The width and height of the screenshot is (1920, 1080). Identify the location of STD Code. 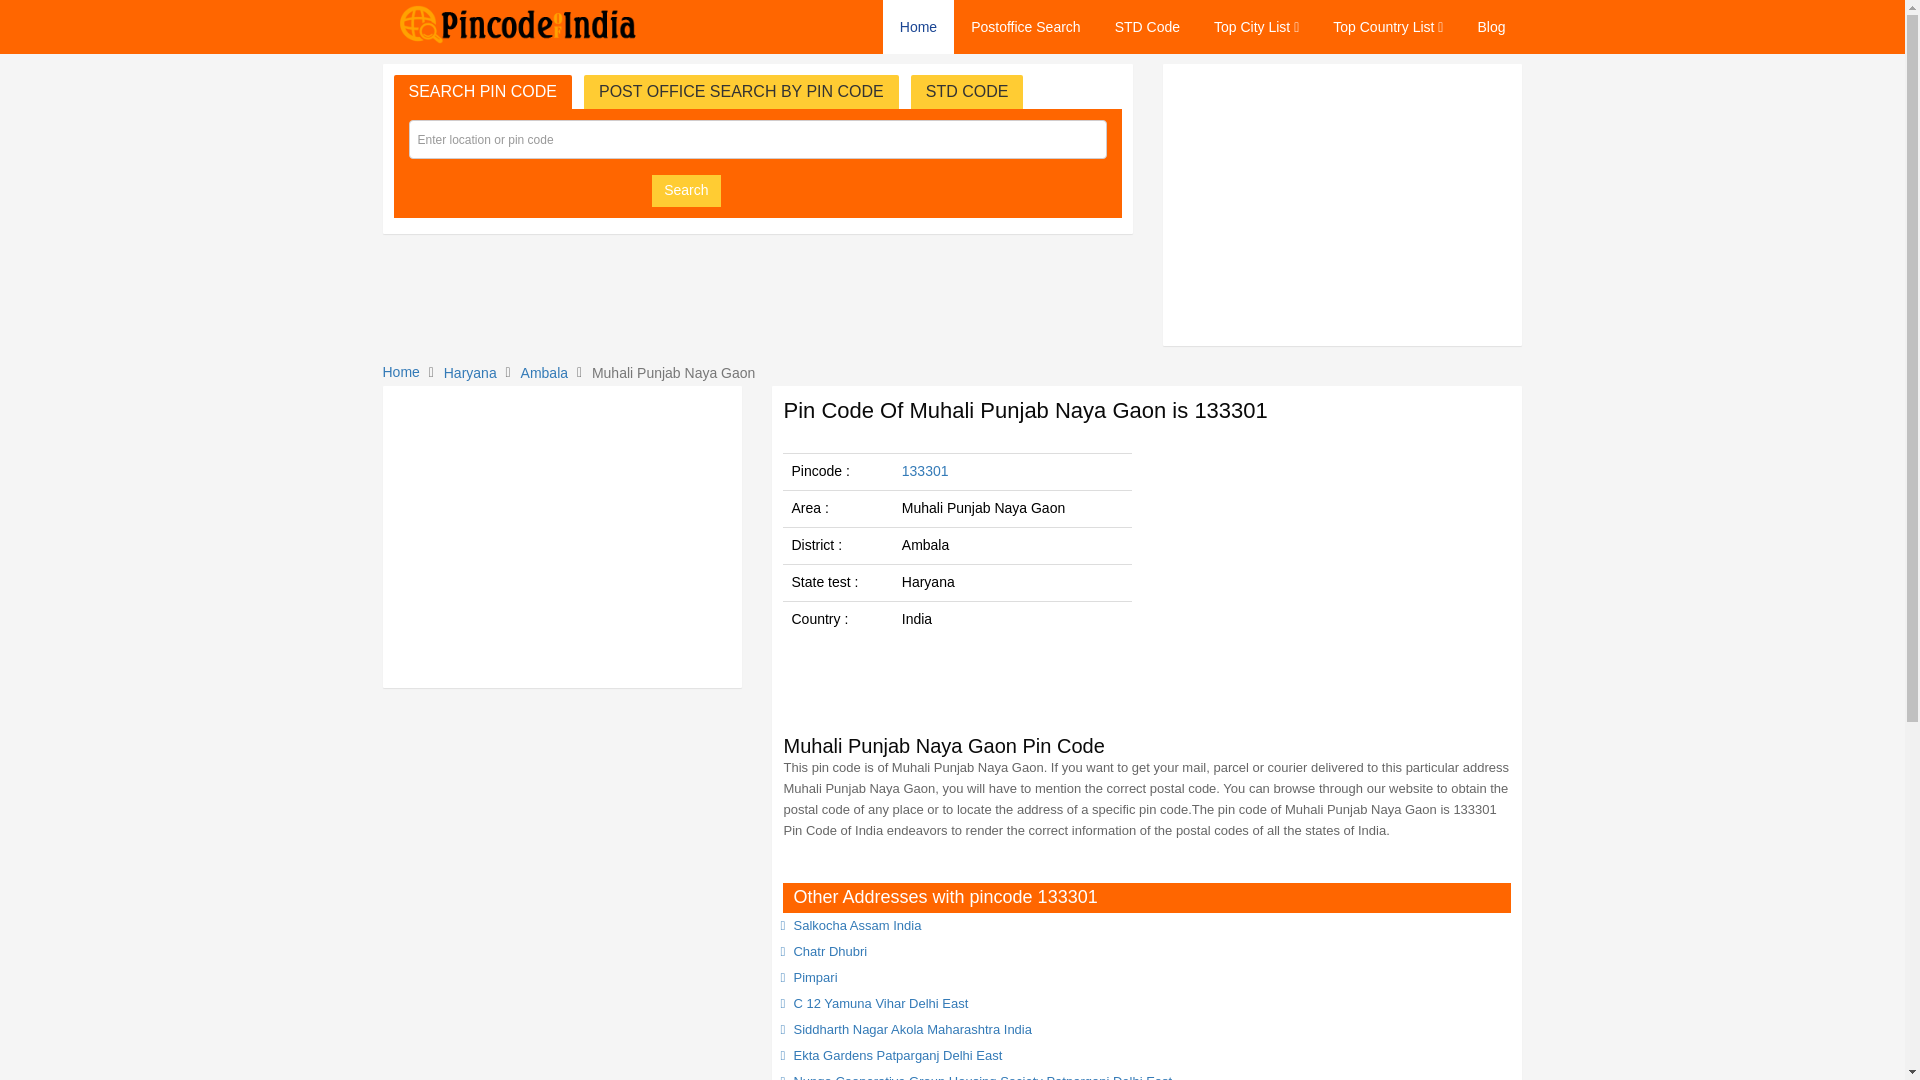
(1147, 27).